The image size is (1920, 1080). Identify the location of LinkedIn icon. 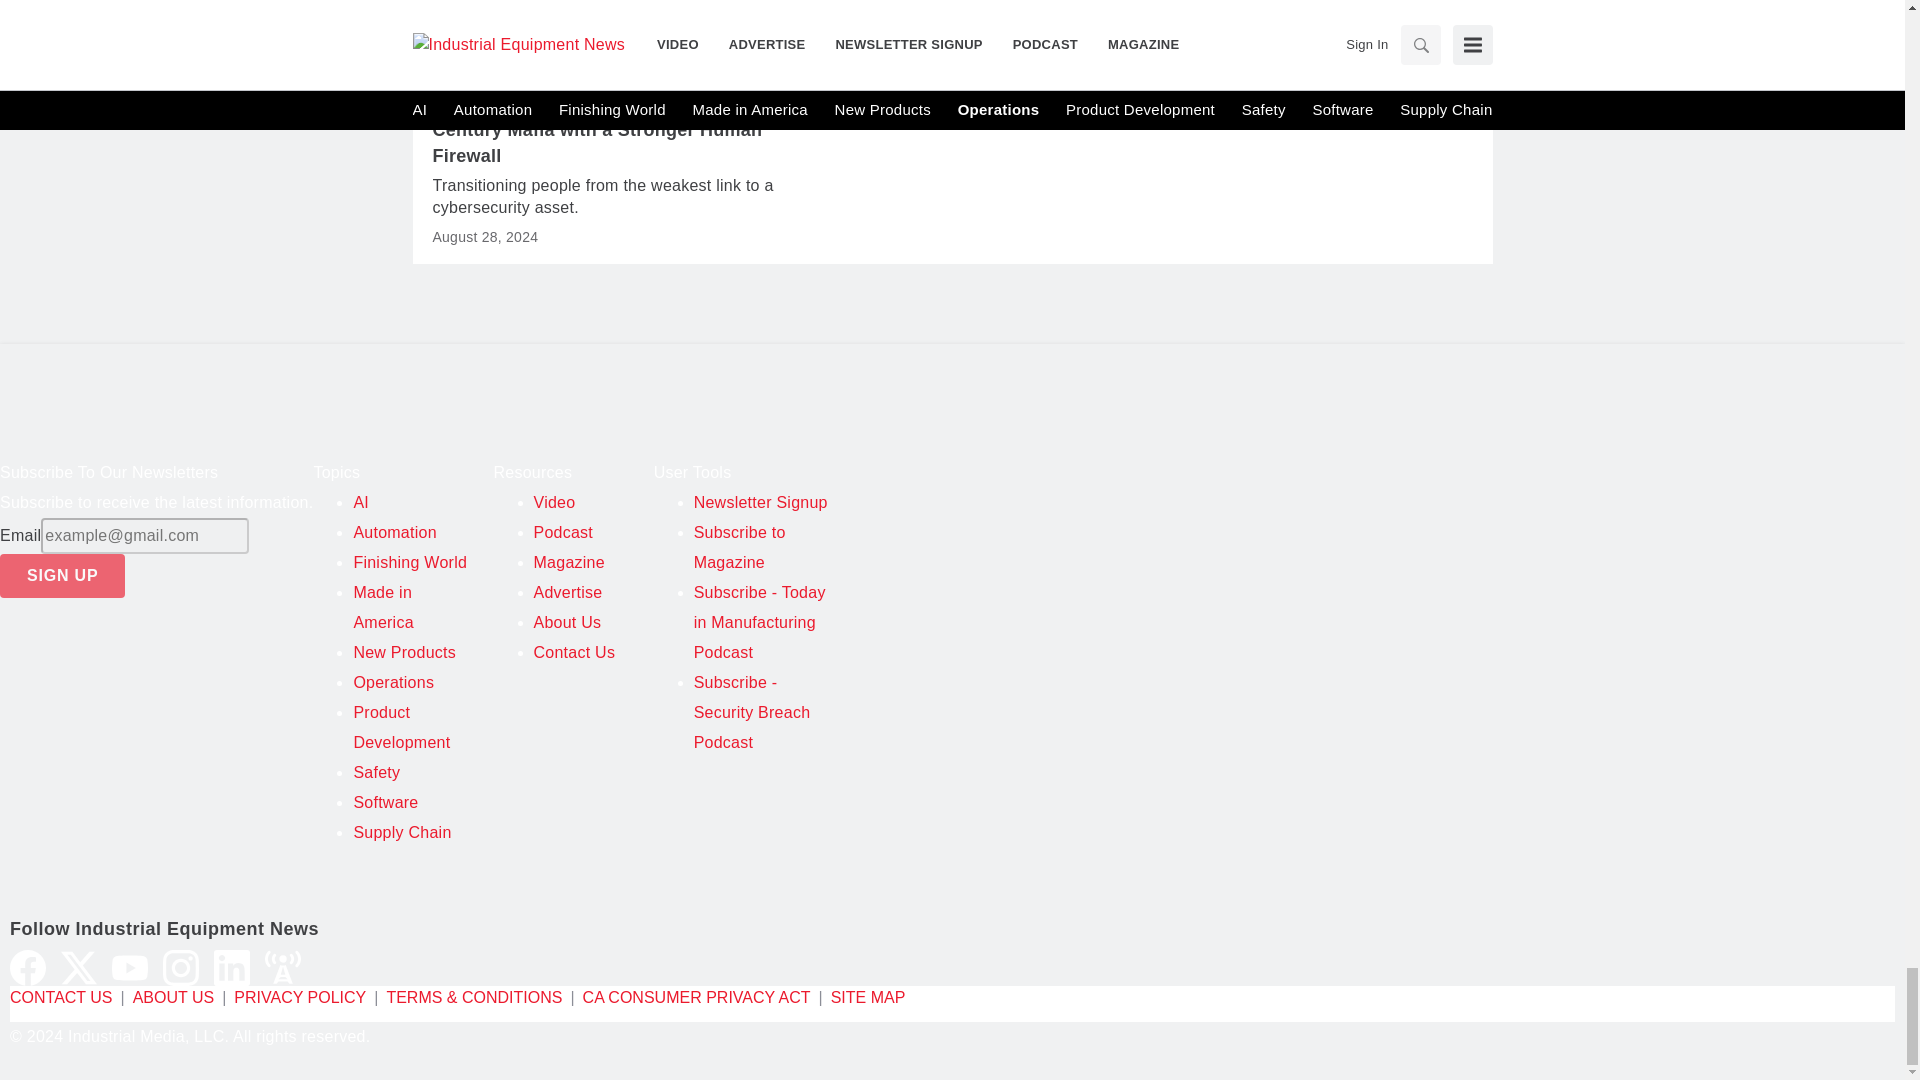
(231, 968).